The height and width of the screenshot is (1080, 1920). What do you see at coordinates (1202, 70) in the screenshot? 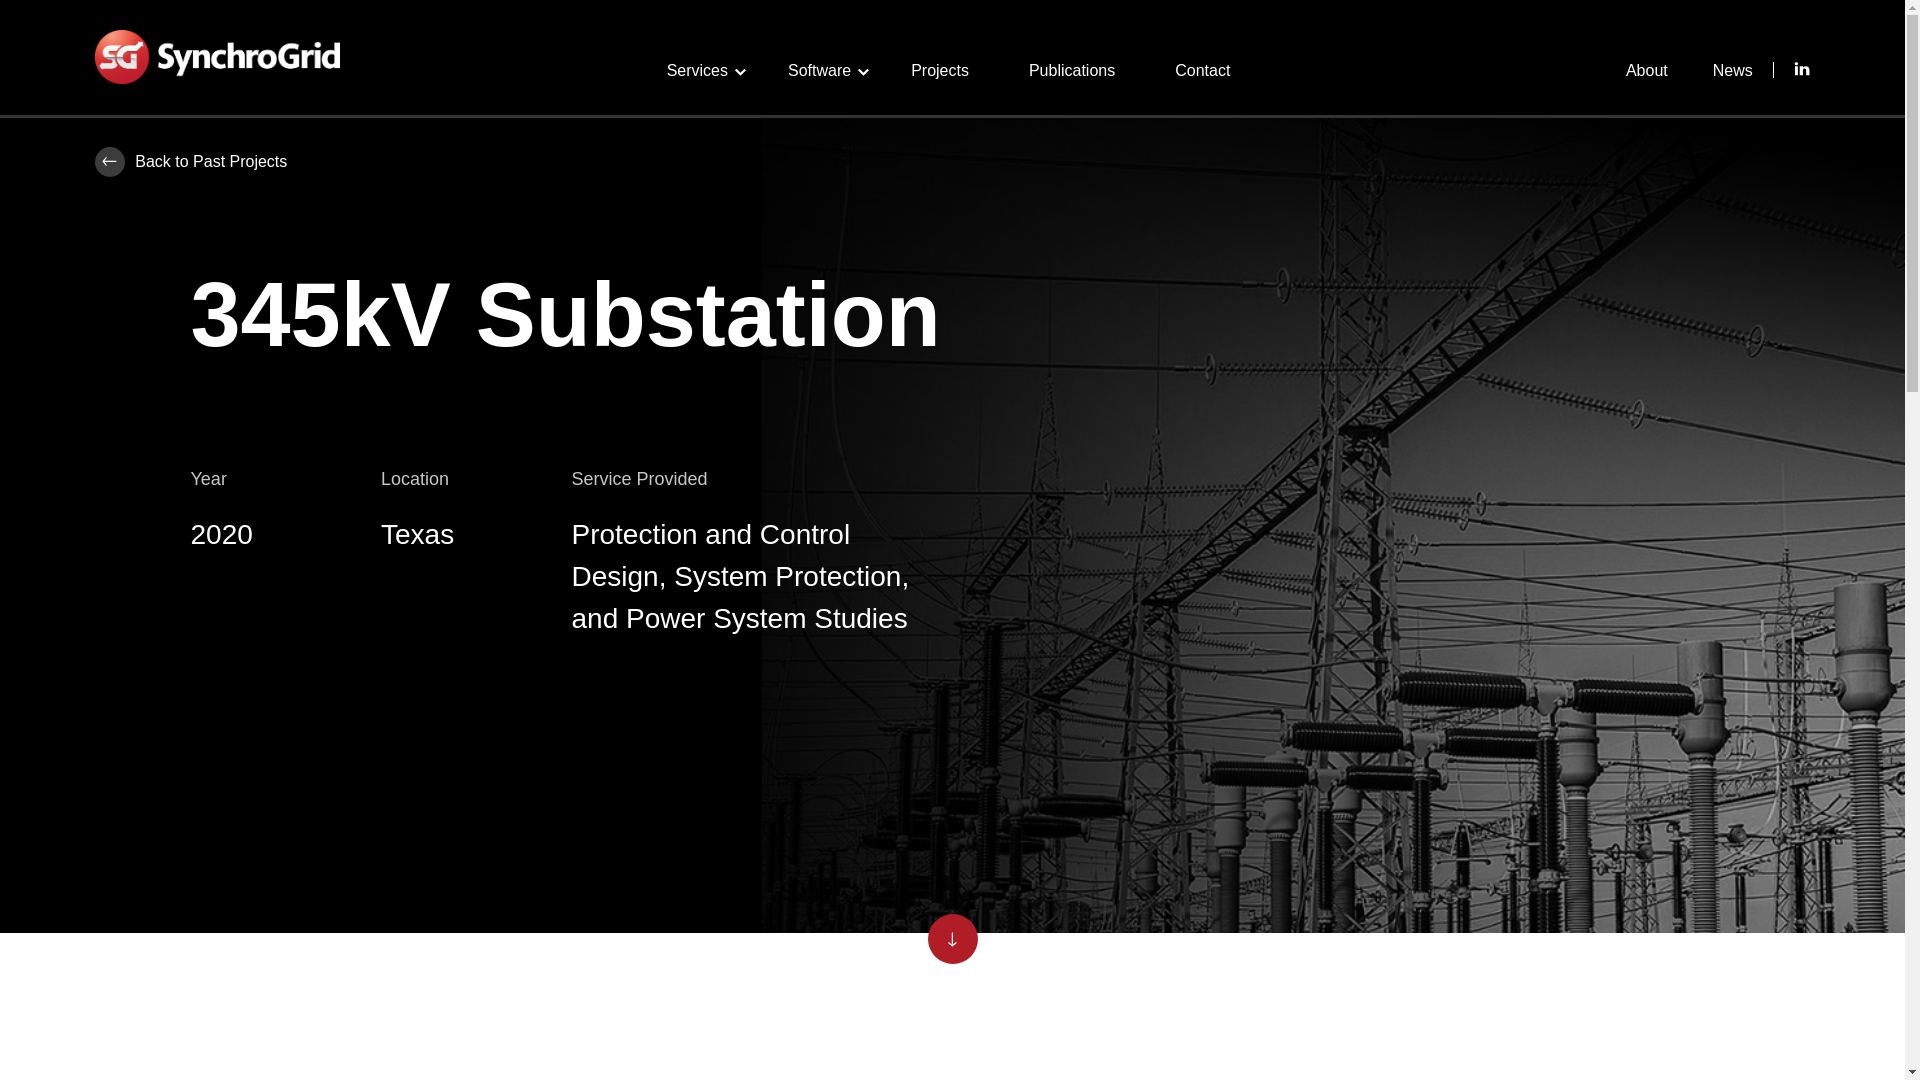
I see `Contact` at bounding box center [1202, 70].